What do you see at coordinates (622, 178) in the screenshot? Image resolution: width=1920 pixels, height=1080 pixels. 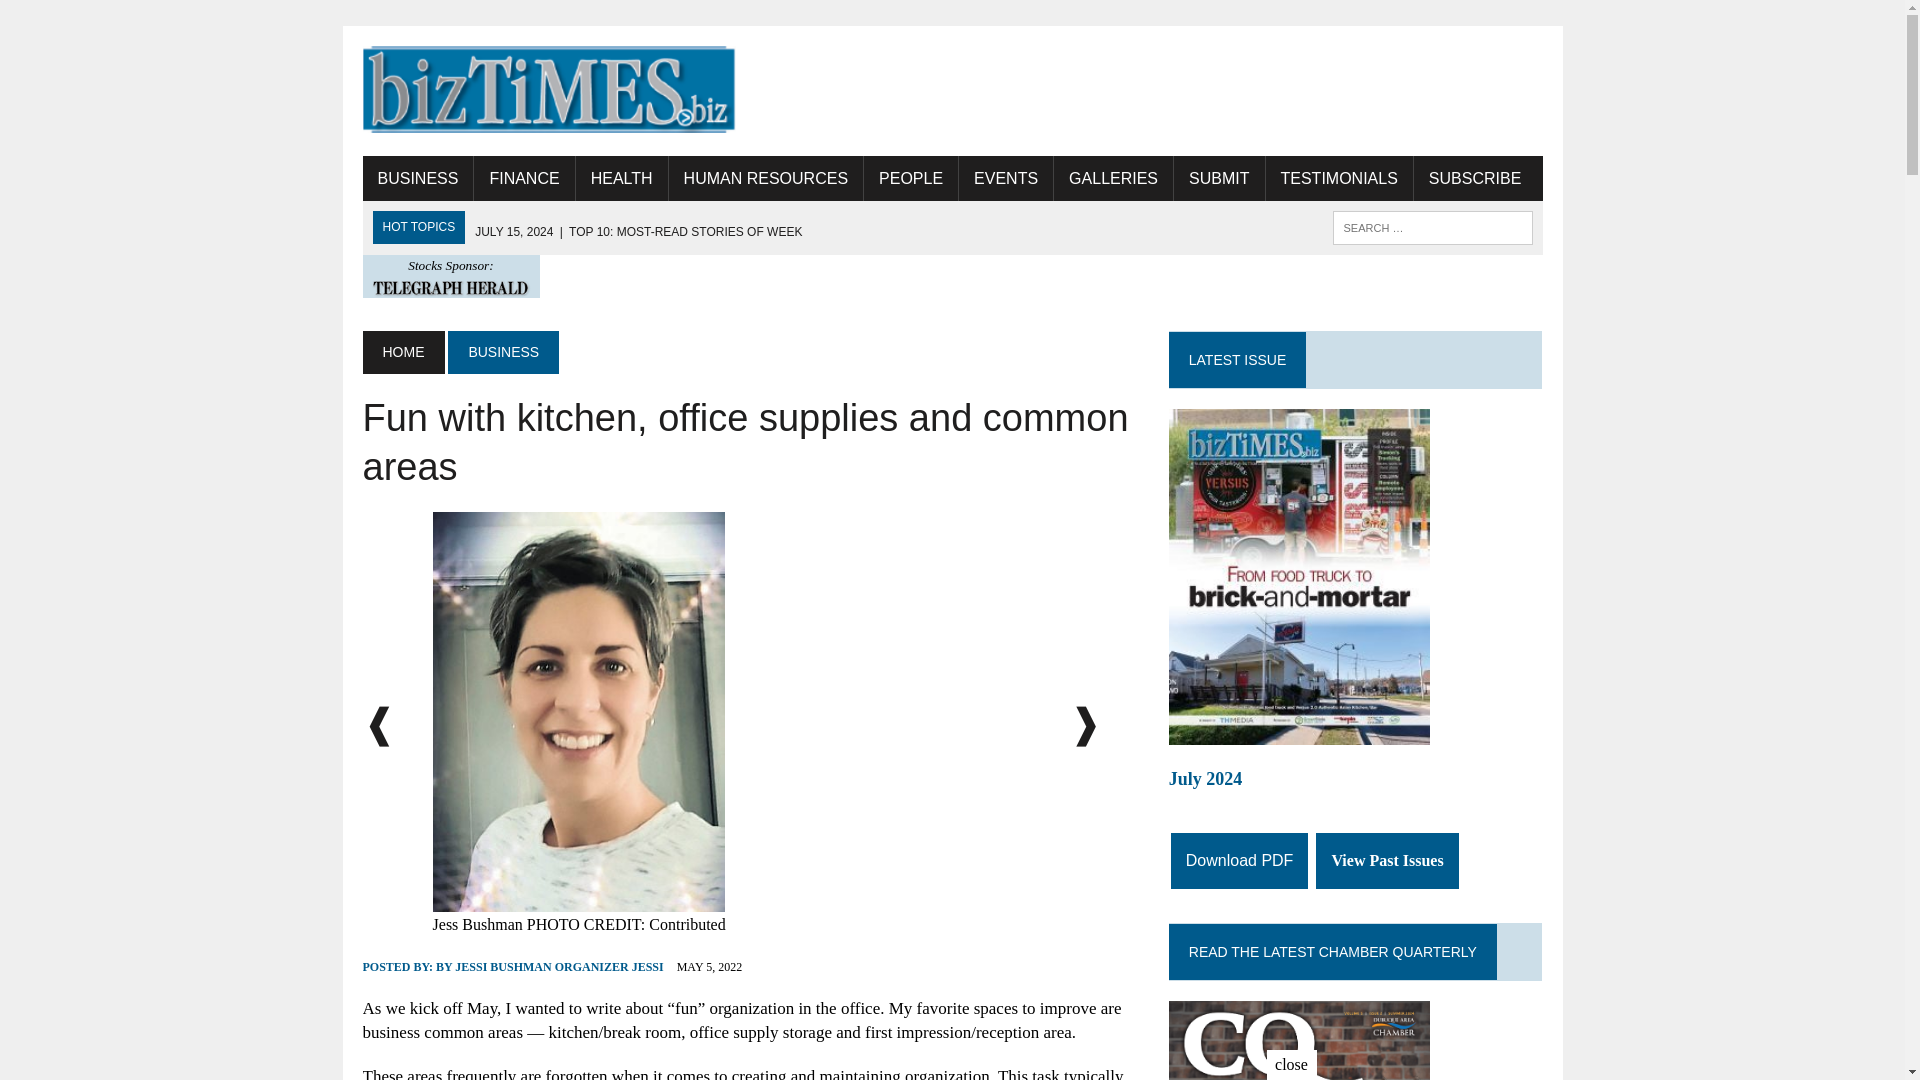 I see `HEALTH` at bounding box center [622, 178].